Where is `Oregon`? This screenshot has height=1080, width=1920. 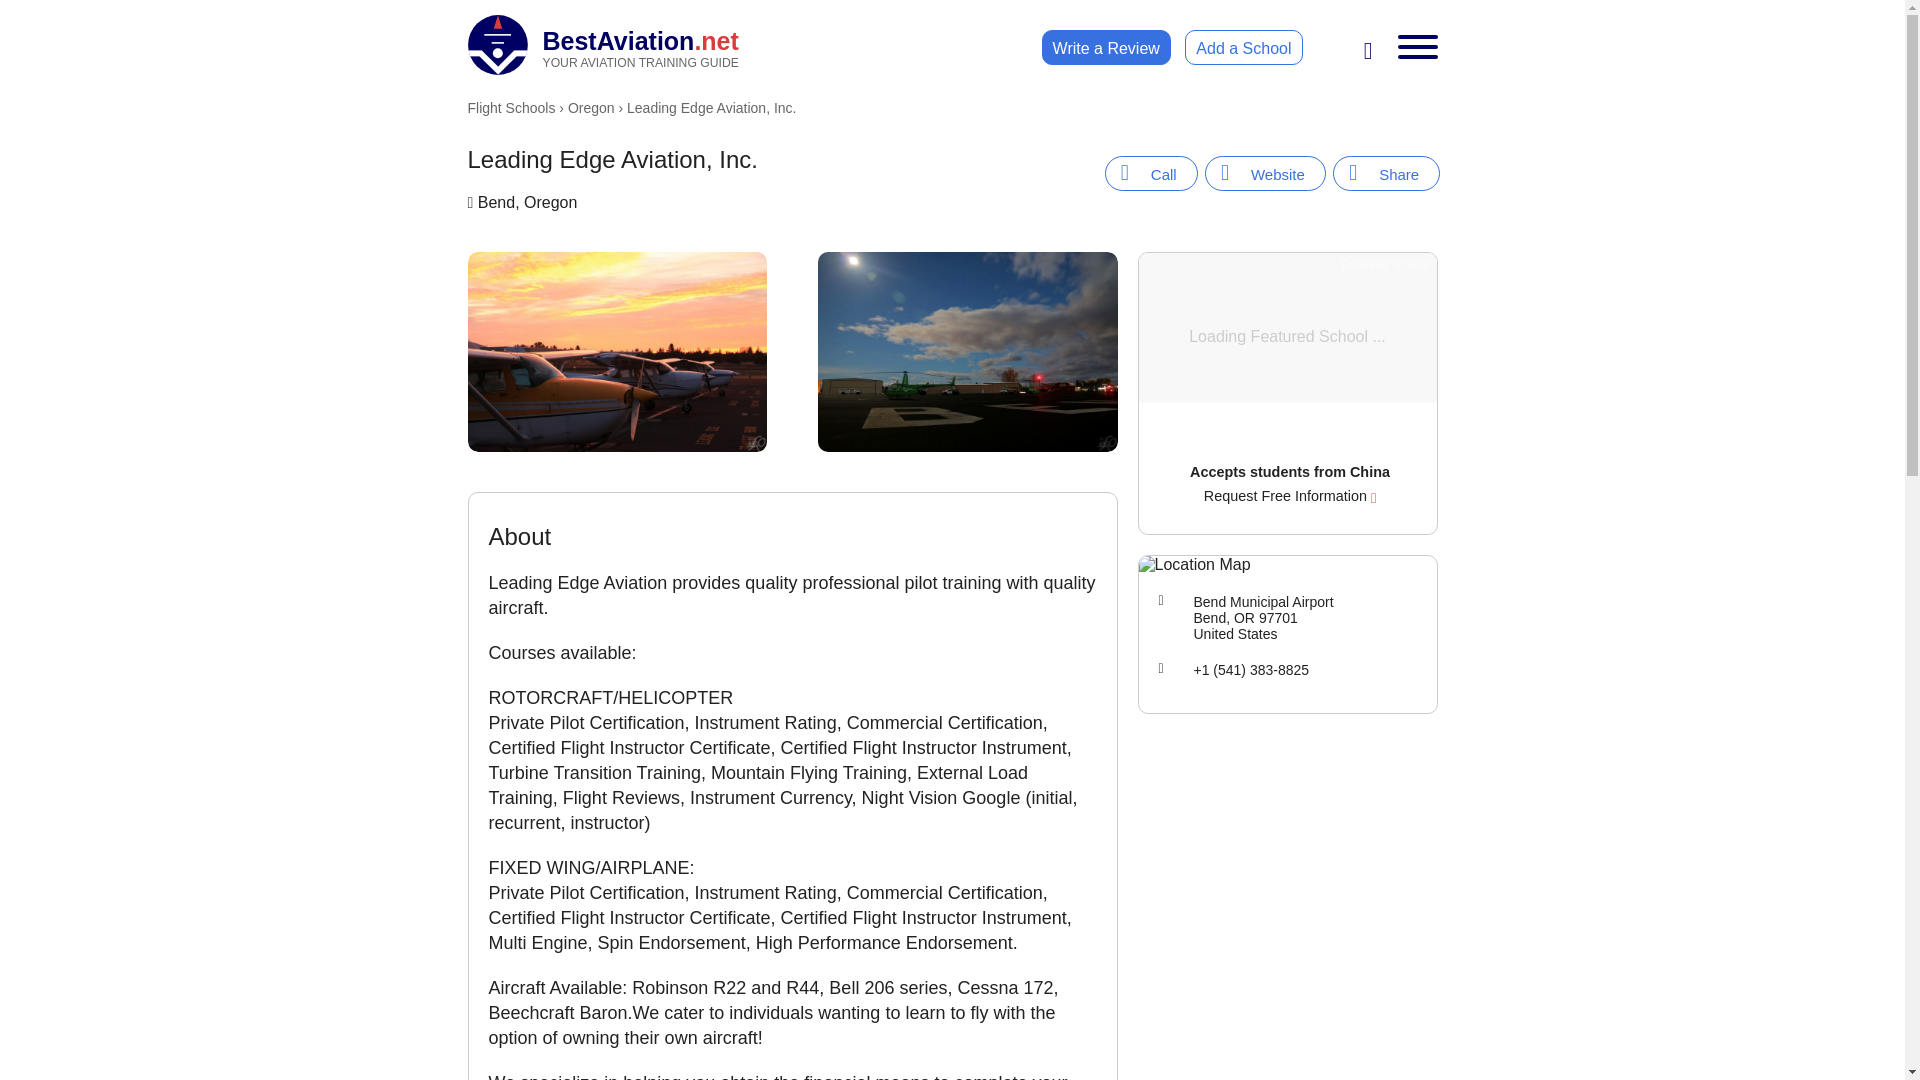 Oregon is located at coordinates (1106, 47).